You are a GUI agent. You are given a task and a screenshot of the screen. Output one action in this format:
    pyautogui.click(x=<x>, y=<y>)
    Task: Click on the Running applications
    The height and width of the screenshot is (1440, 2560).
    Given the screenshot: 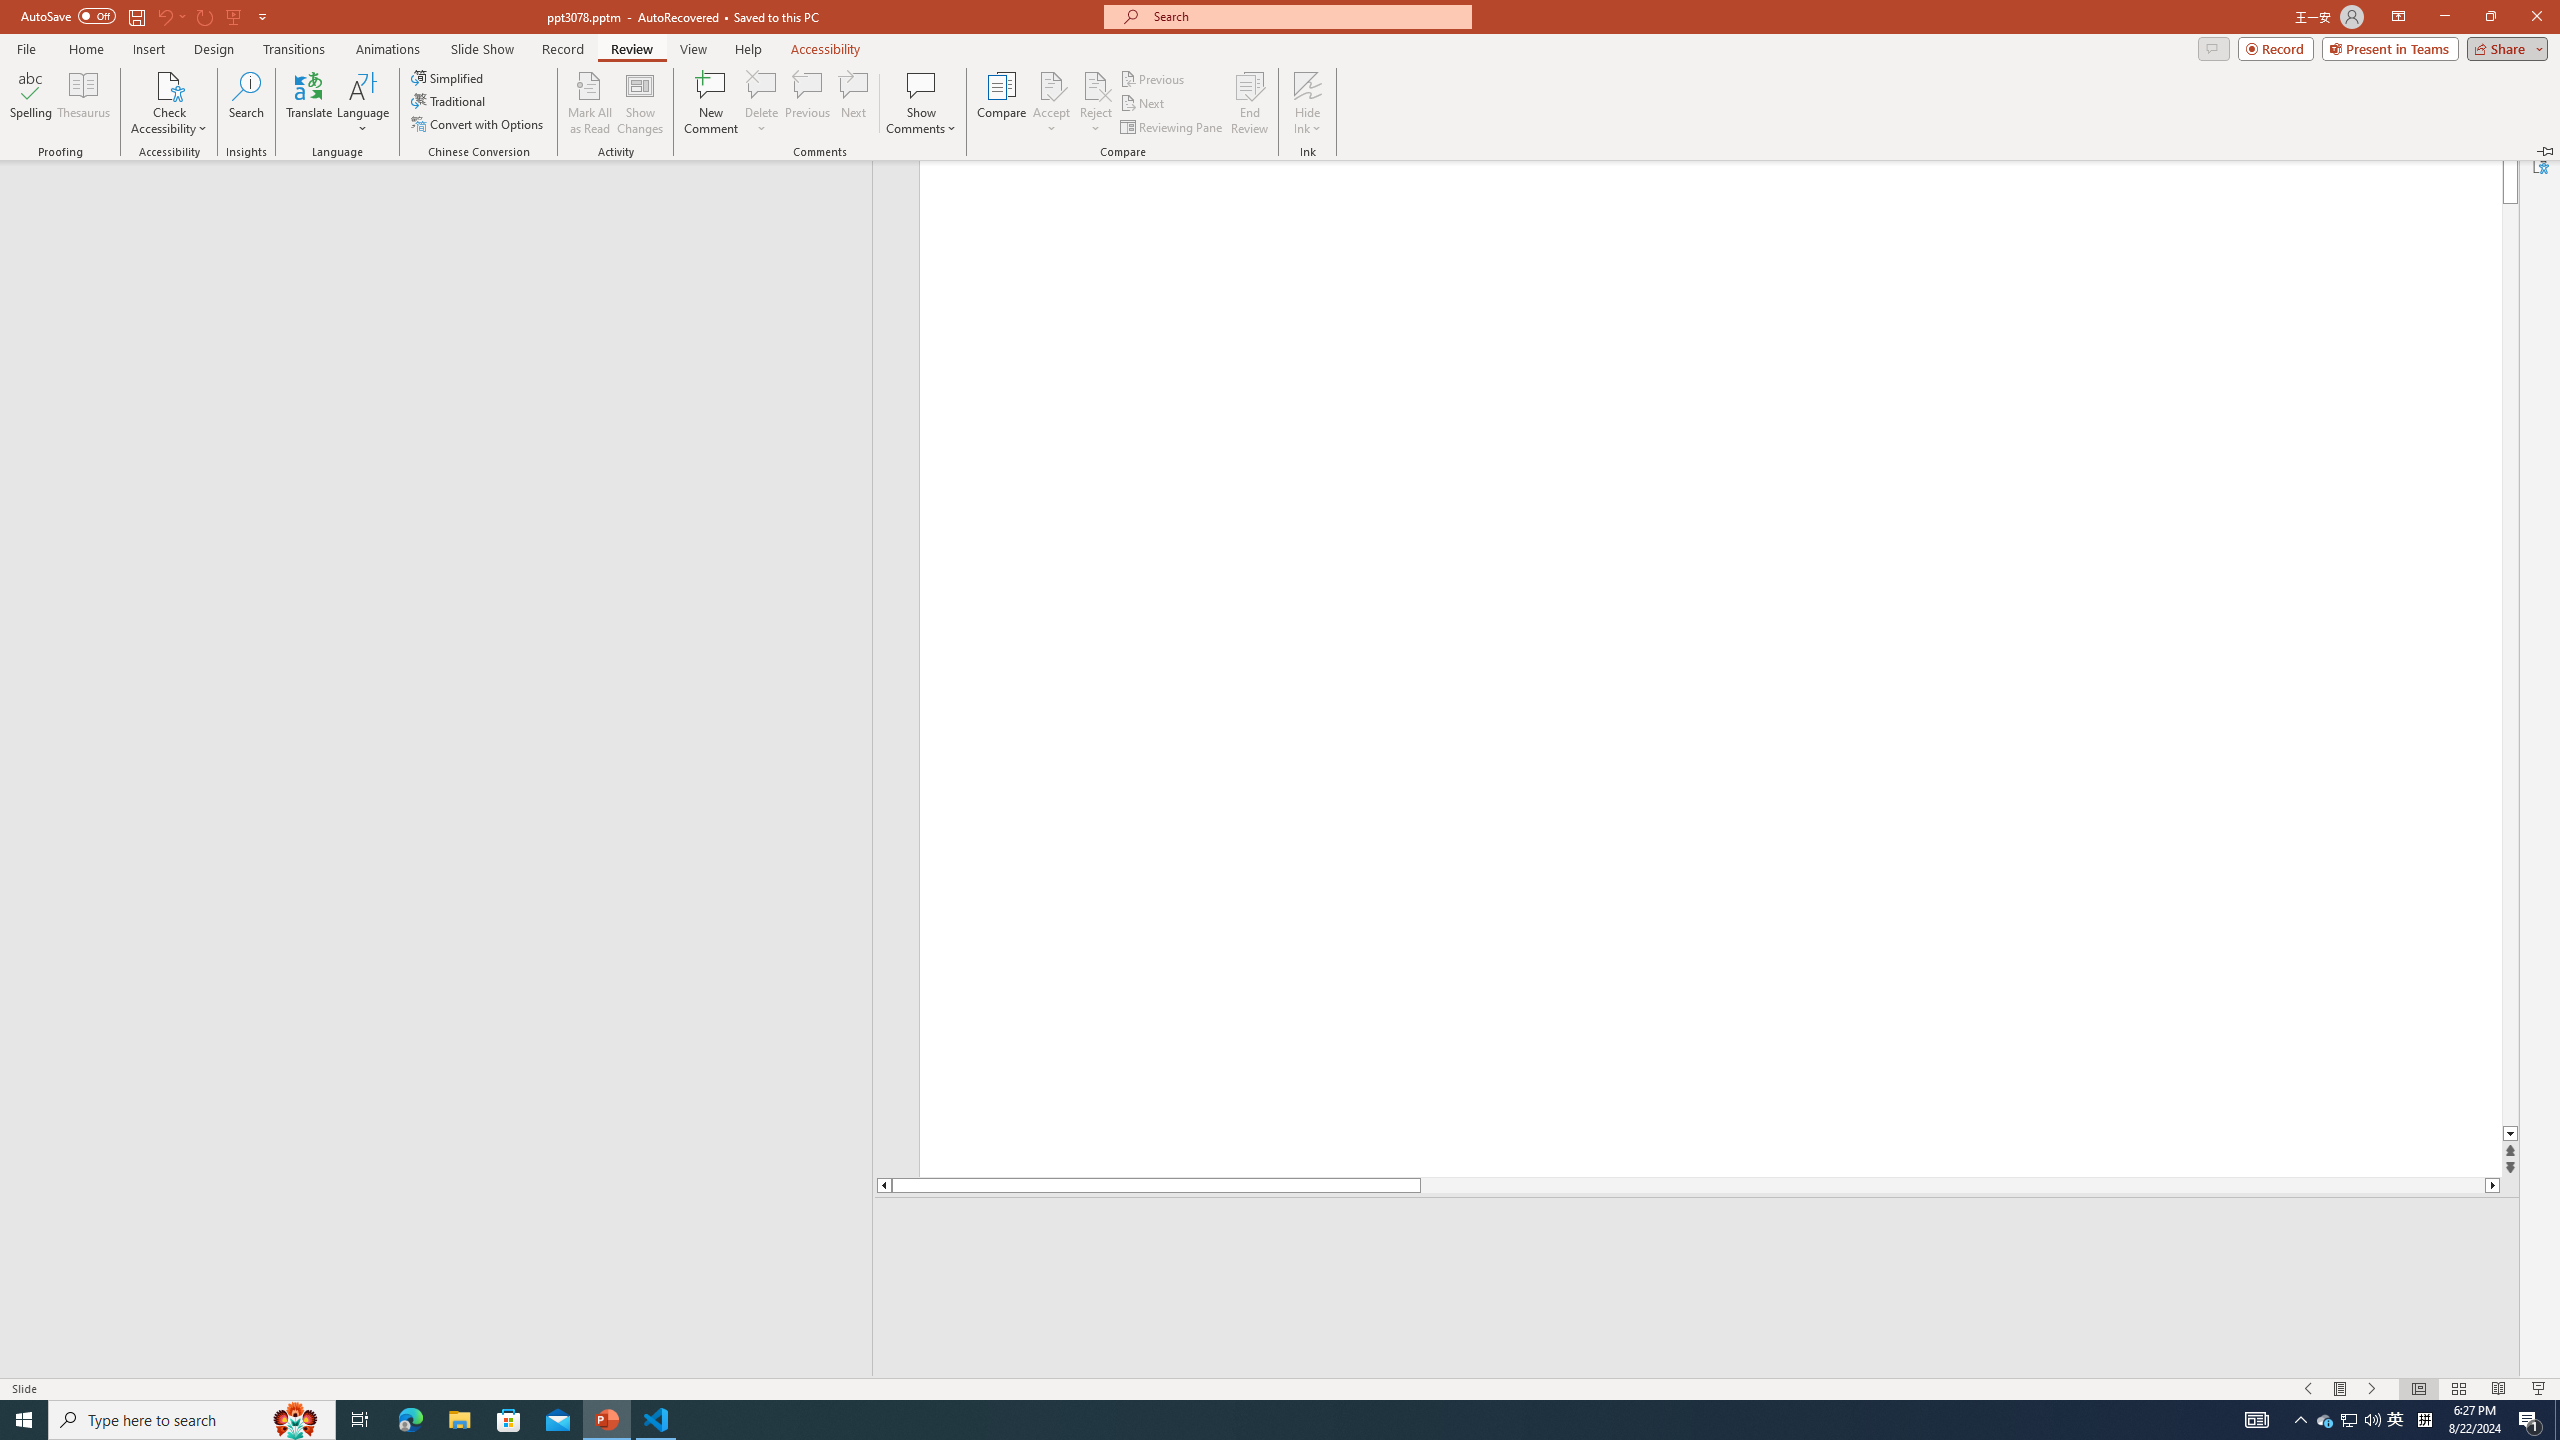 What is the action you would take?
    pyautogui.click(x=2301, y=1420)
    